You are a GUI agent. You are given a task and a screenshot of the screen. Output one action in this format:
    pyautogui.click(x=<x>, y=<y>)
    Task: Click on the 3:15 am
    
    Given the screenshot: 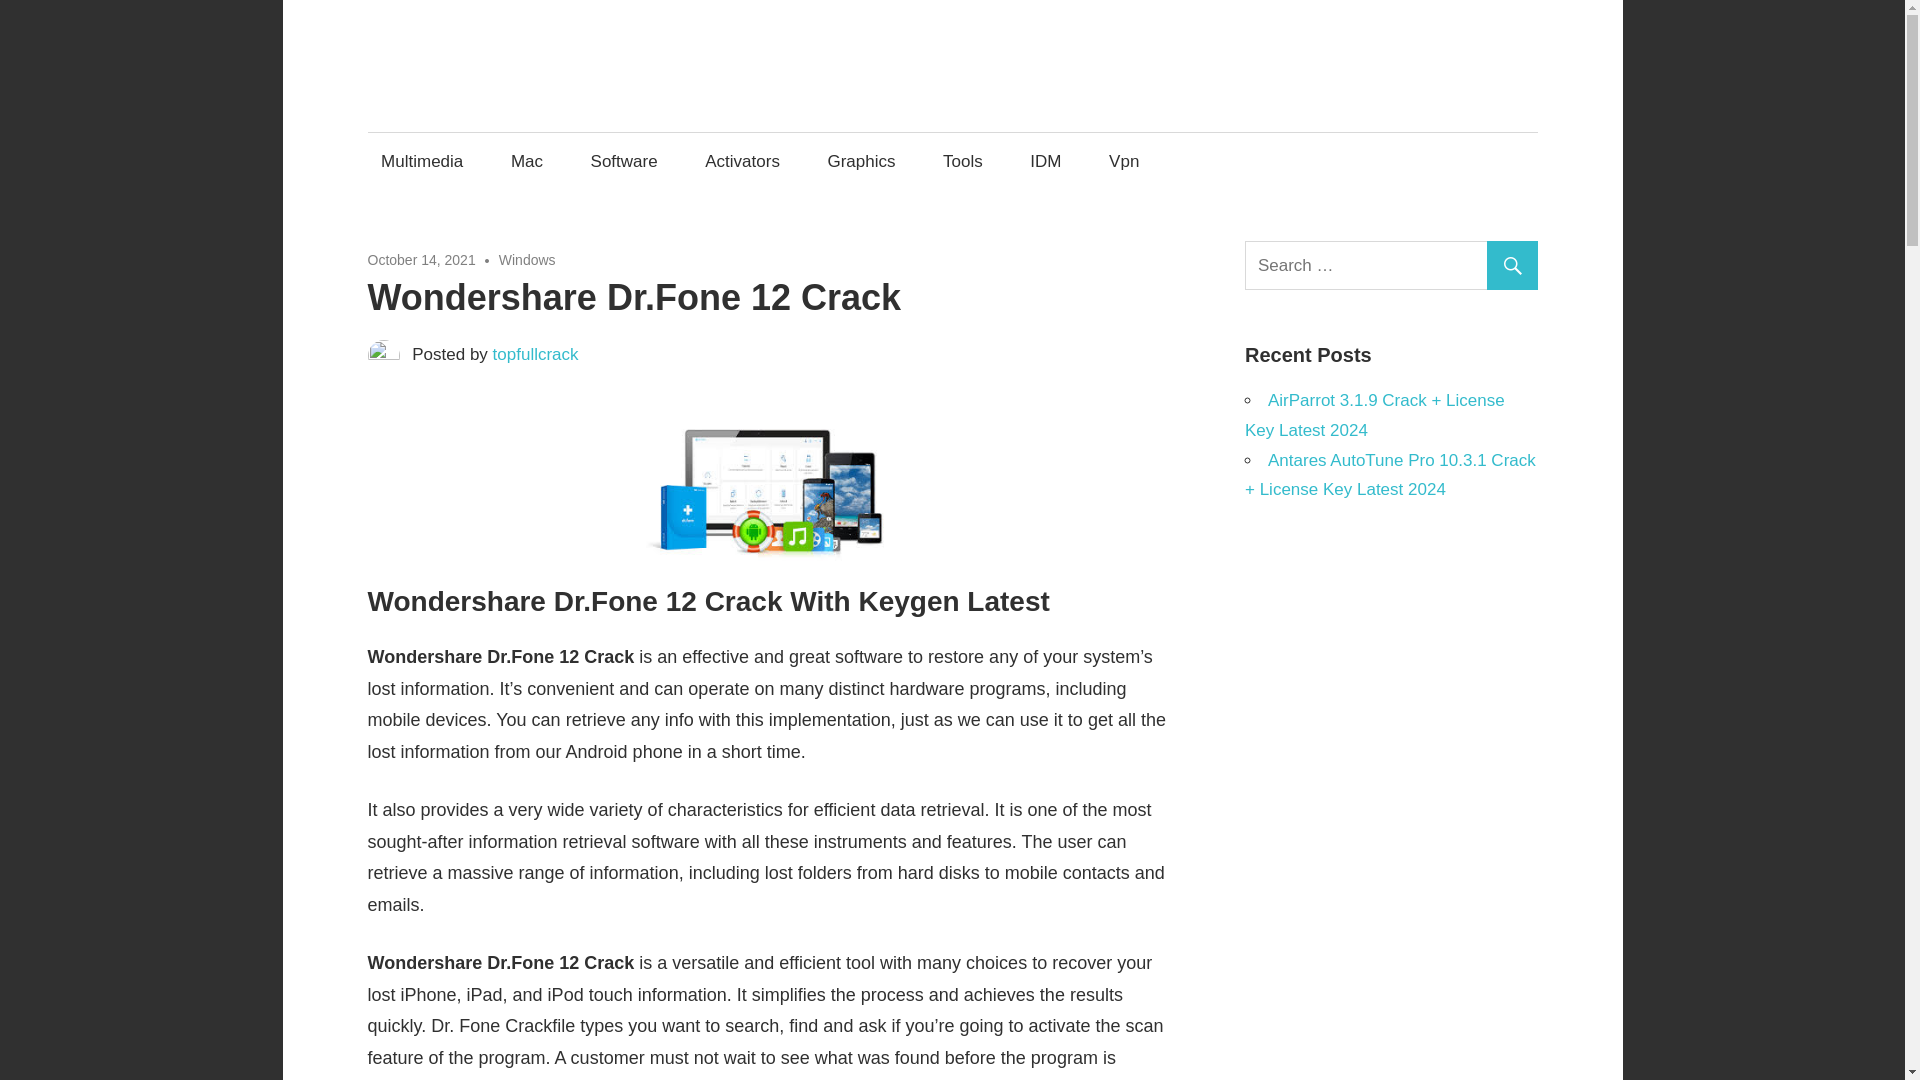 What is the action you would take?
    pyautogui.click(x=422, y=259)
    